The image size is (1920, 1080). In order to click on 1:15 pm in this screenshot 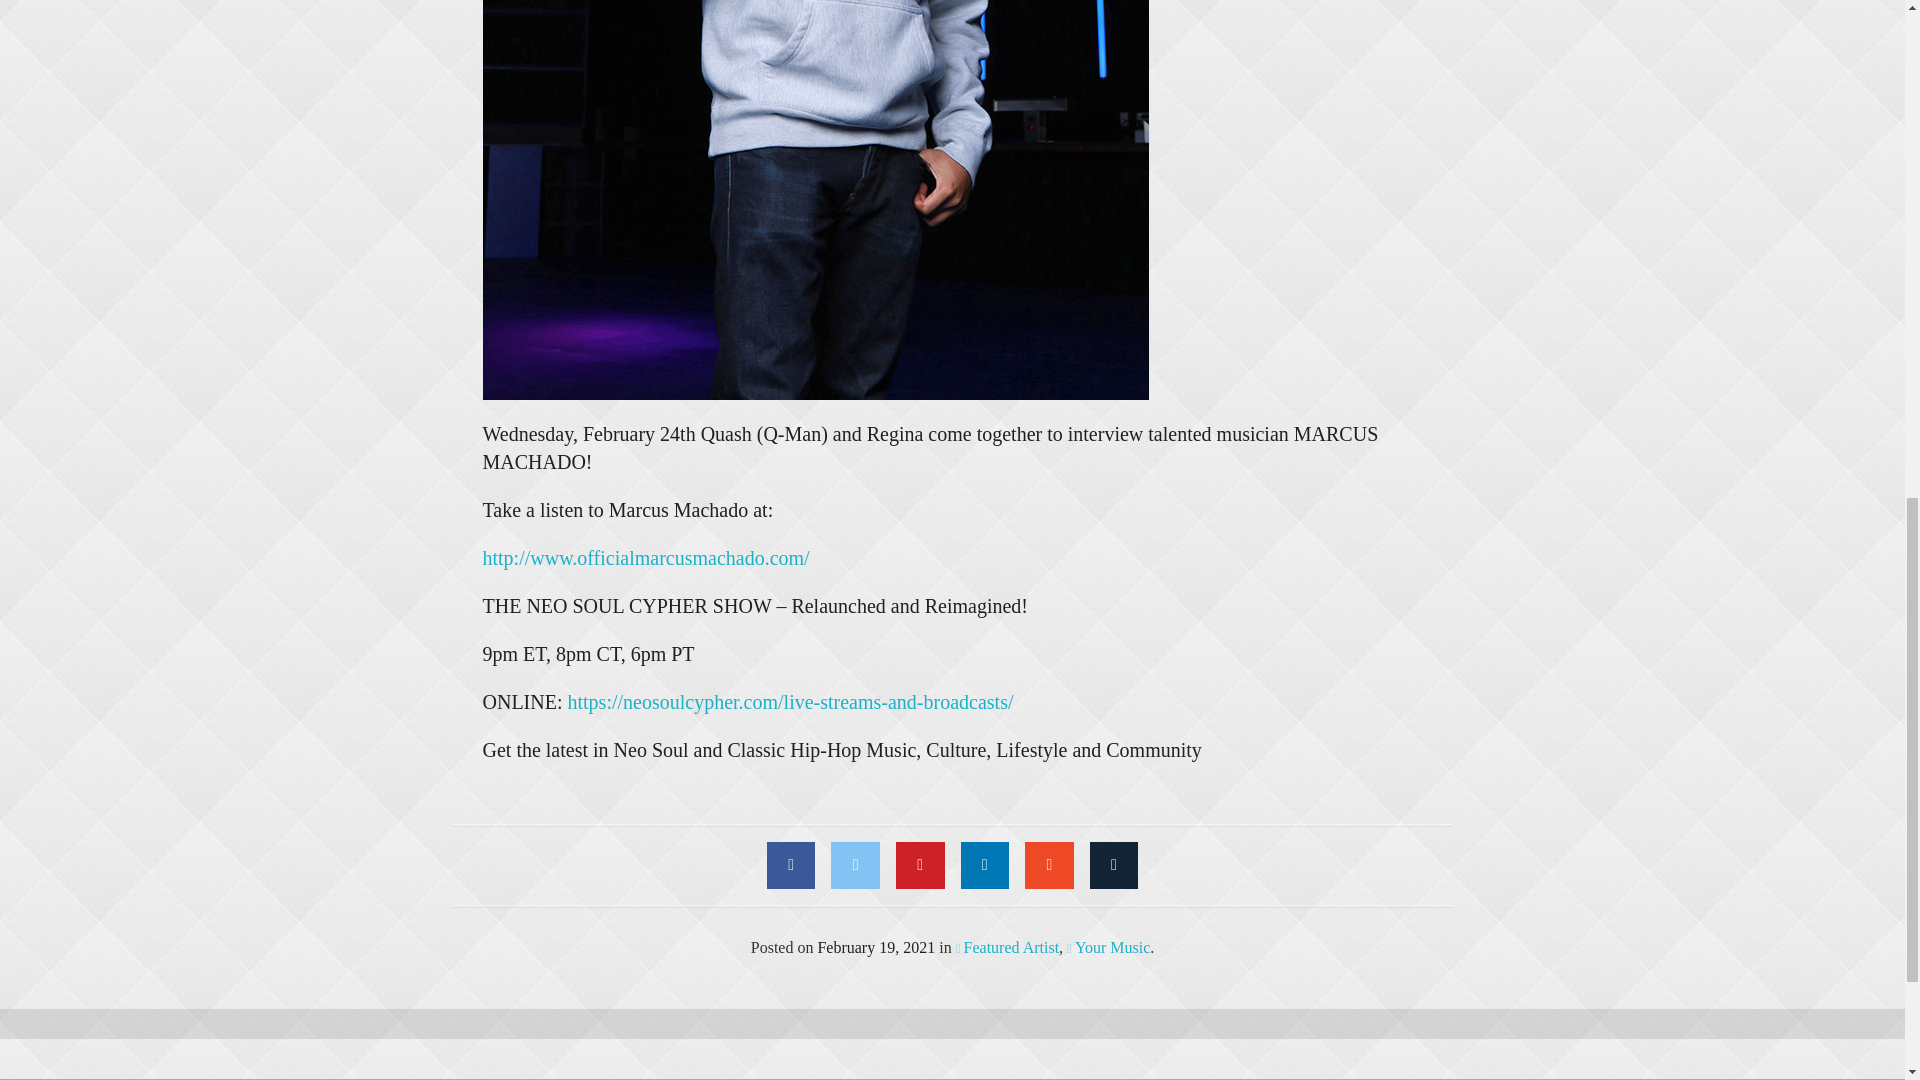, I will do `click(876, 946)`.